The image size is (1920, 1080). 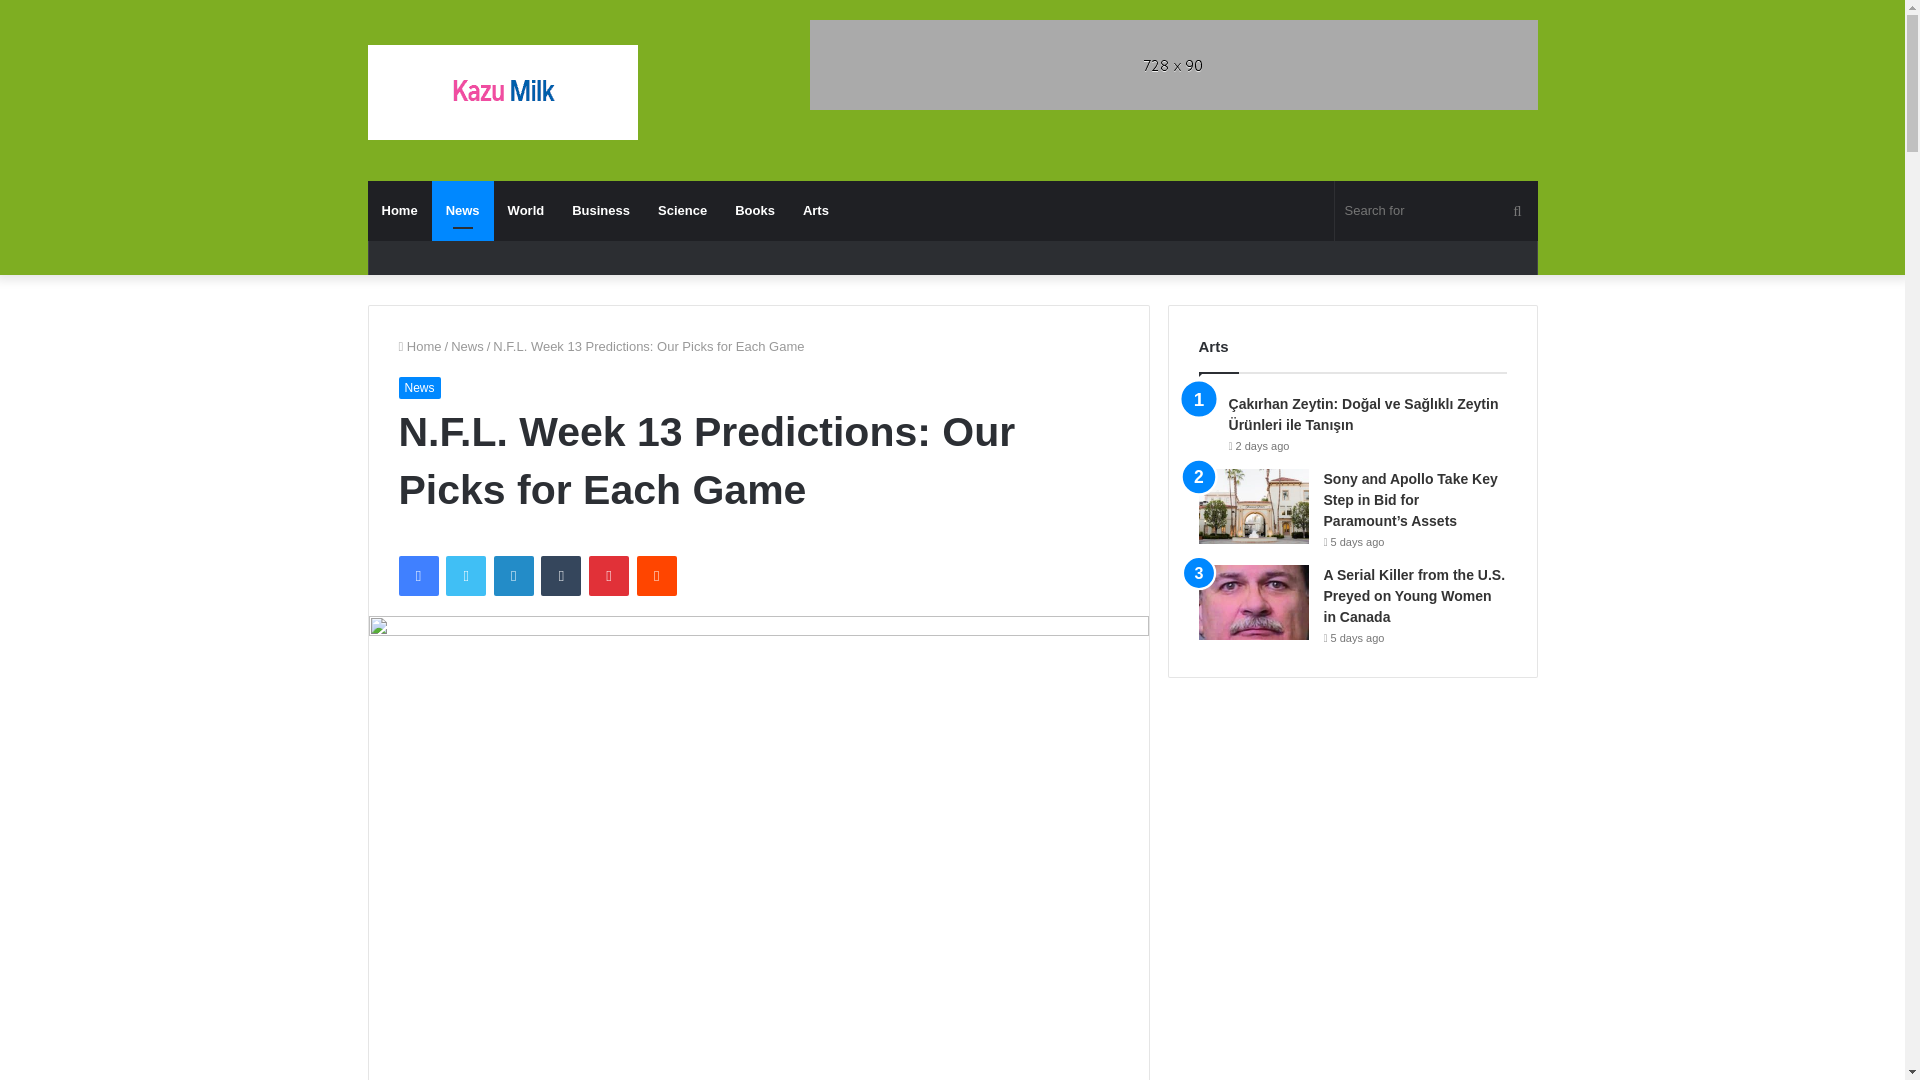 What do you see at coordinates (513, 576) in the screenshot?
I see `LinkedIn` at bounding box center [513, 576].